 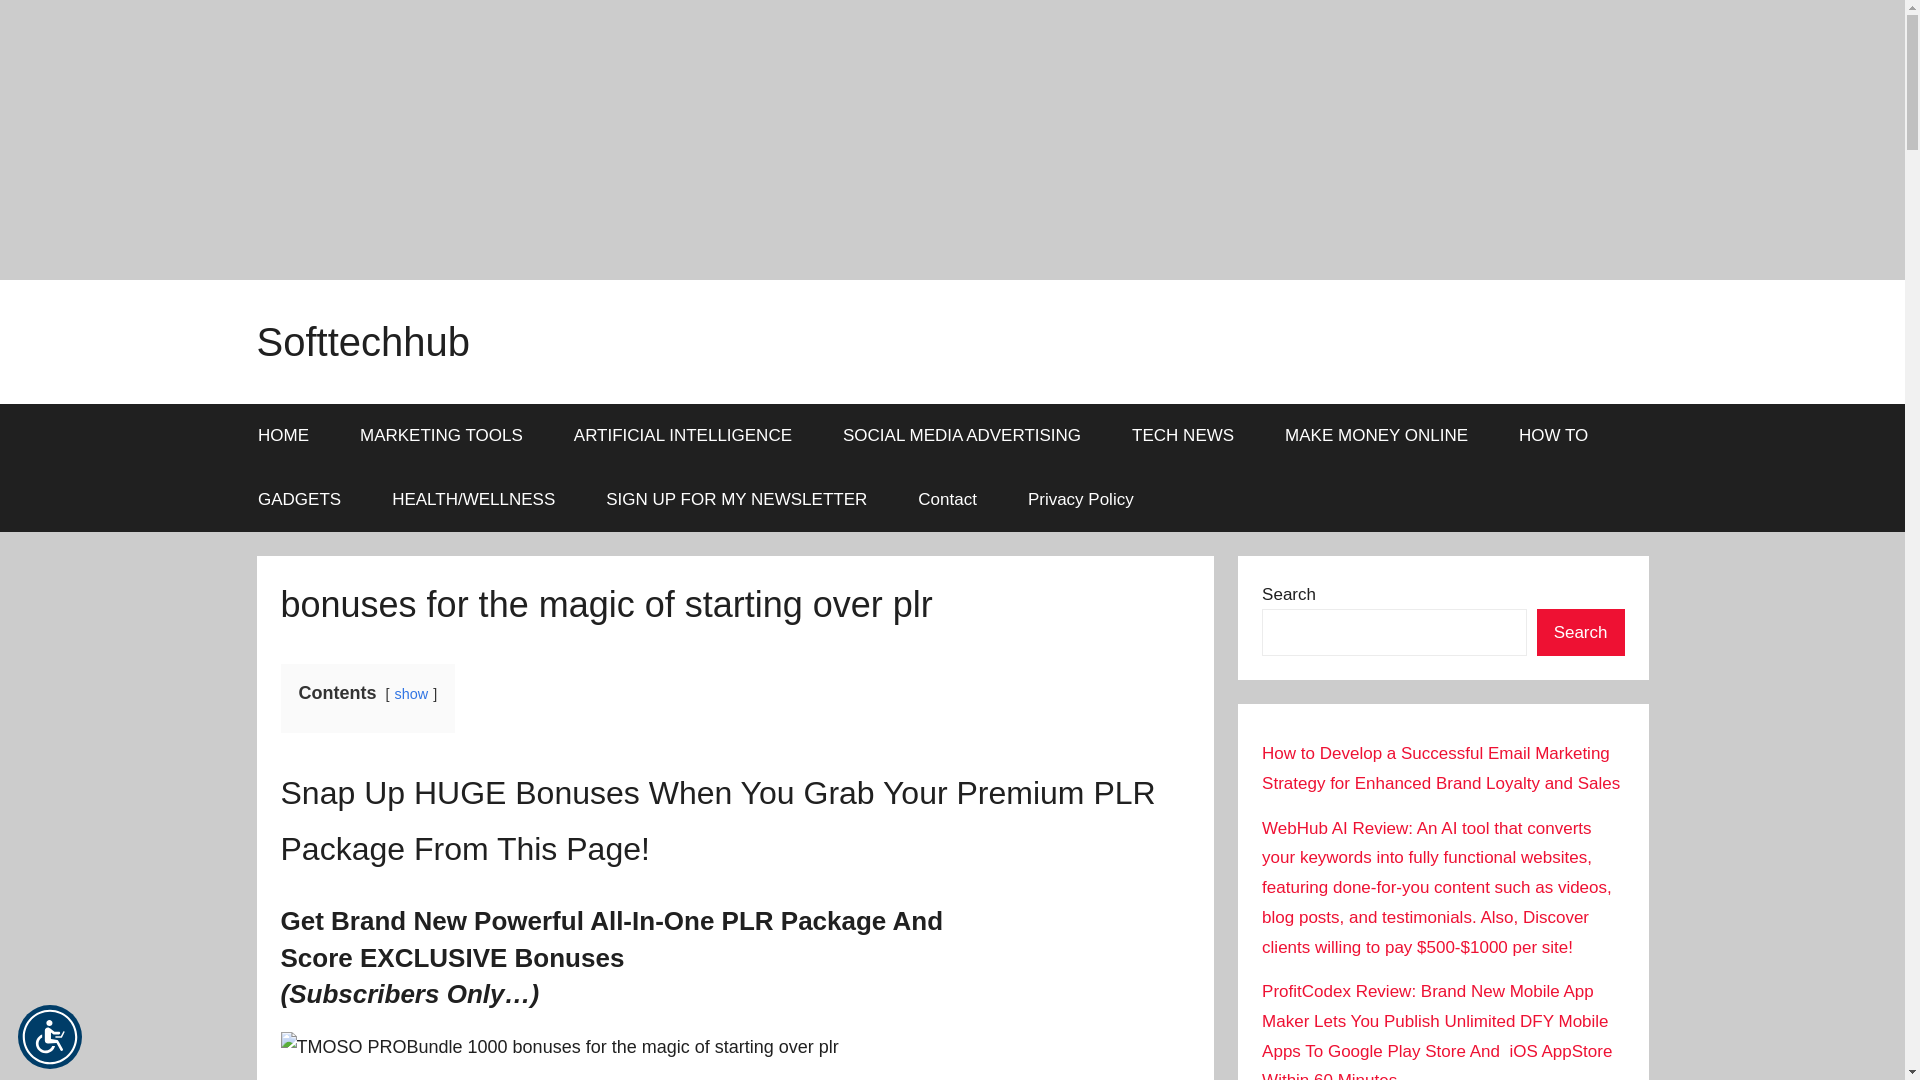 What do you see at coordinates (299, 500) in the screenshot?
I see `GADGETS` at bounding box center [299, 500].